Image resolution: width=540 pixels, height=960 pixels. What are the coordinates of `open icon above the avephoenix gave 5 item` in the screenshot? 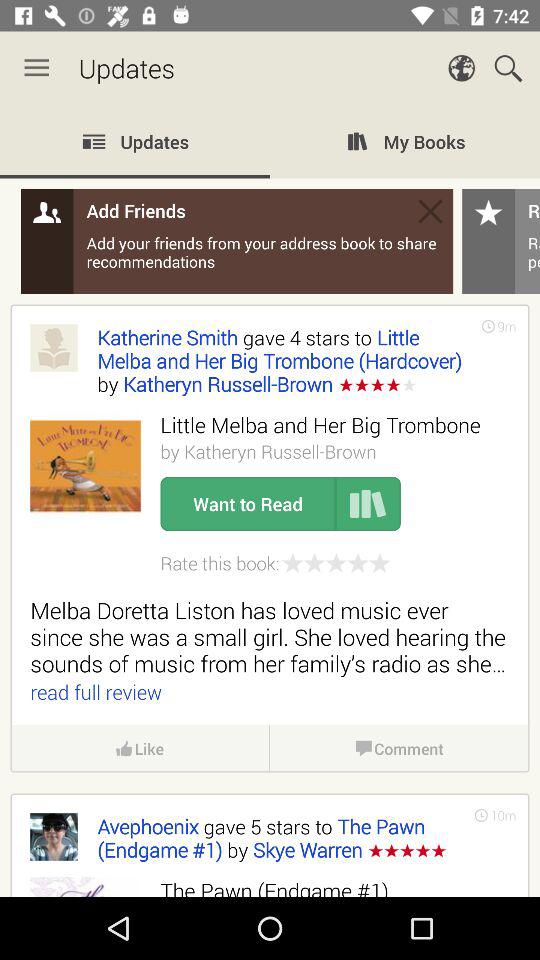 It's located at (140, 748).